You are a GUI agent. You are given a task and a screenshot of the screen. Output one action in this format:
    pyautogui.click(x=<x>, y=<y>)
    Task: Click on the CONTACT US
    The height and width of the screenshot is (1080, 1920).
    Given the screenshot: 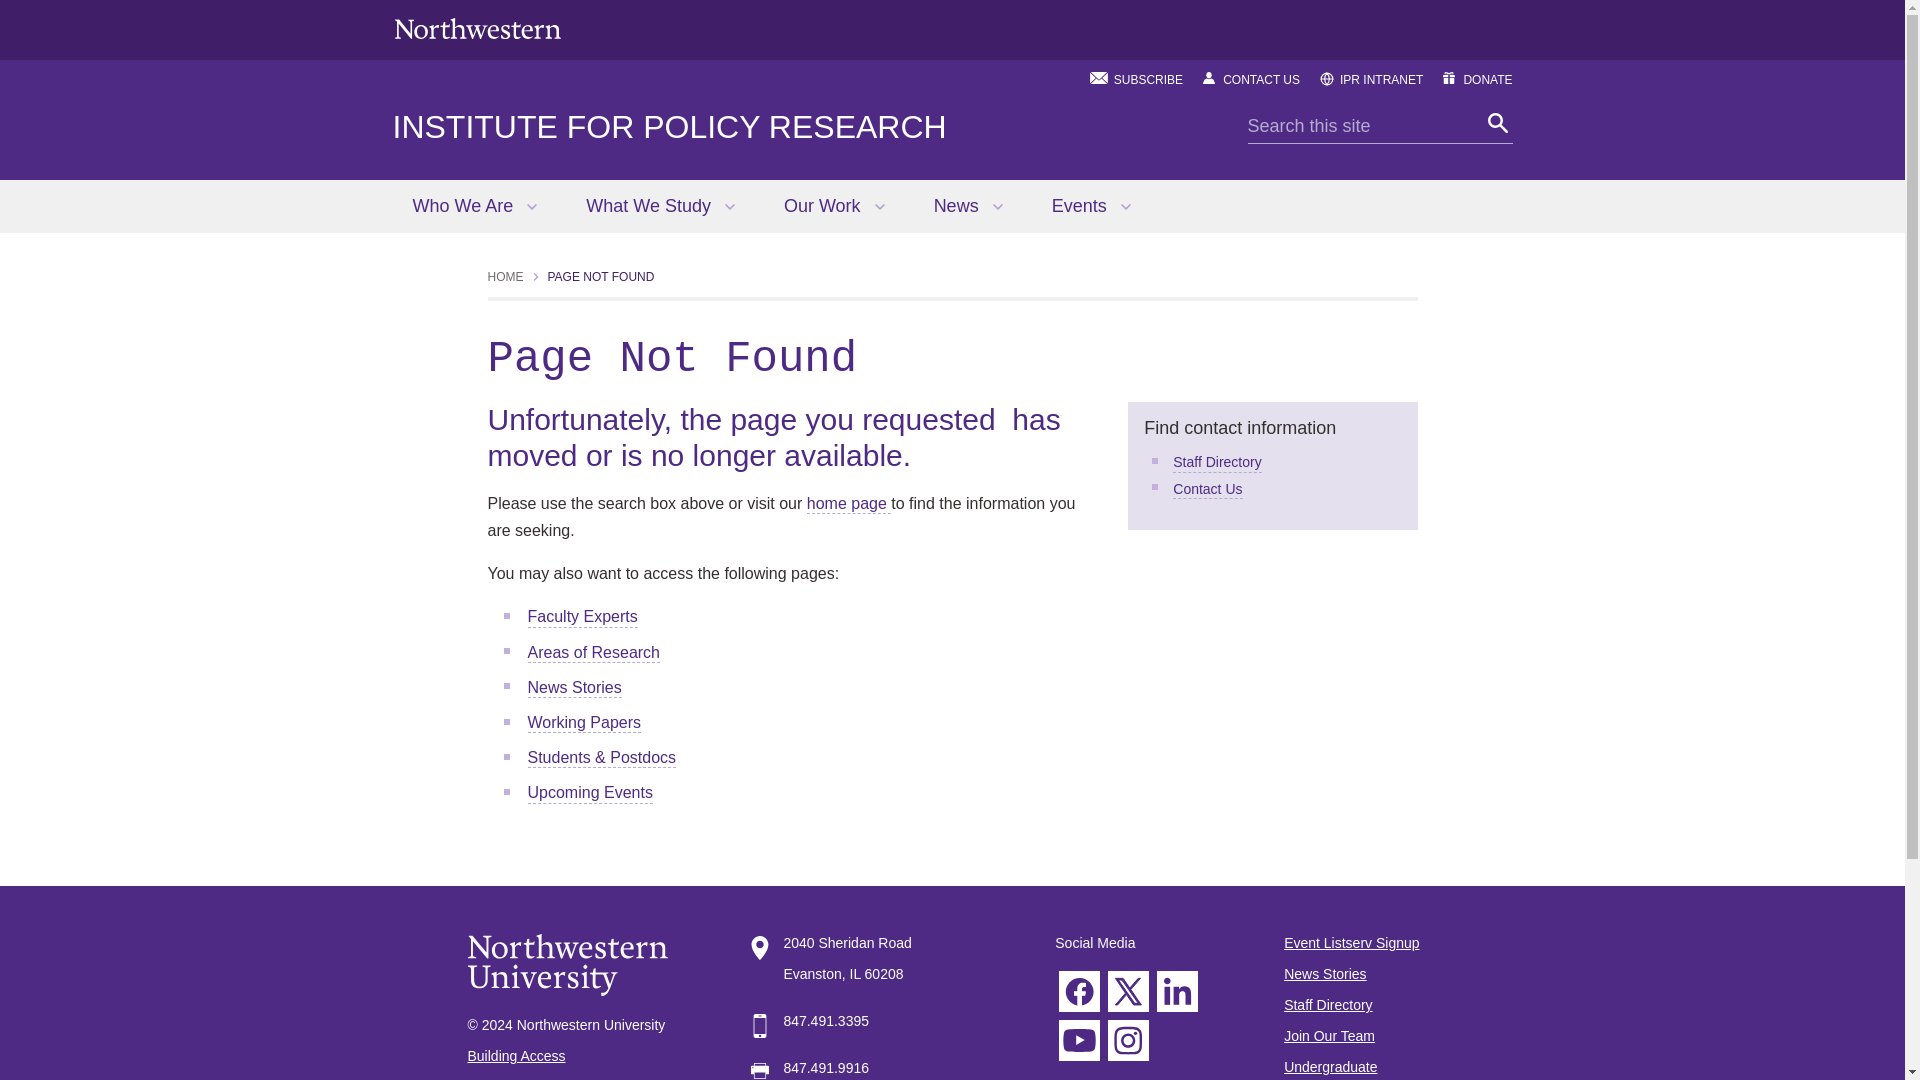 What is the action you would take?
    pyautogui.click(x=1261, y=80)
    